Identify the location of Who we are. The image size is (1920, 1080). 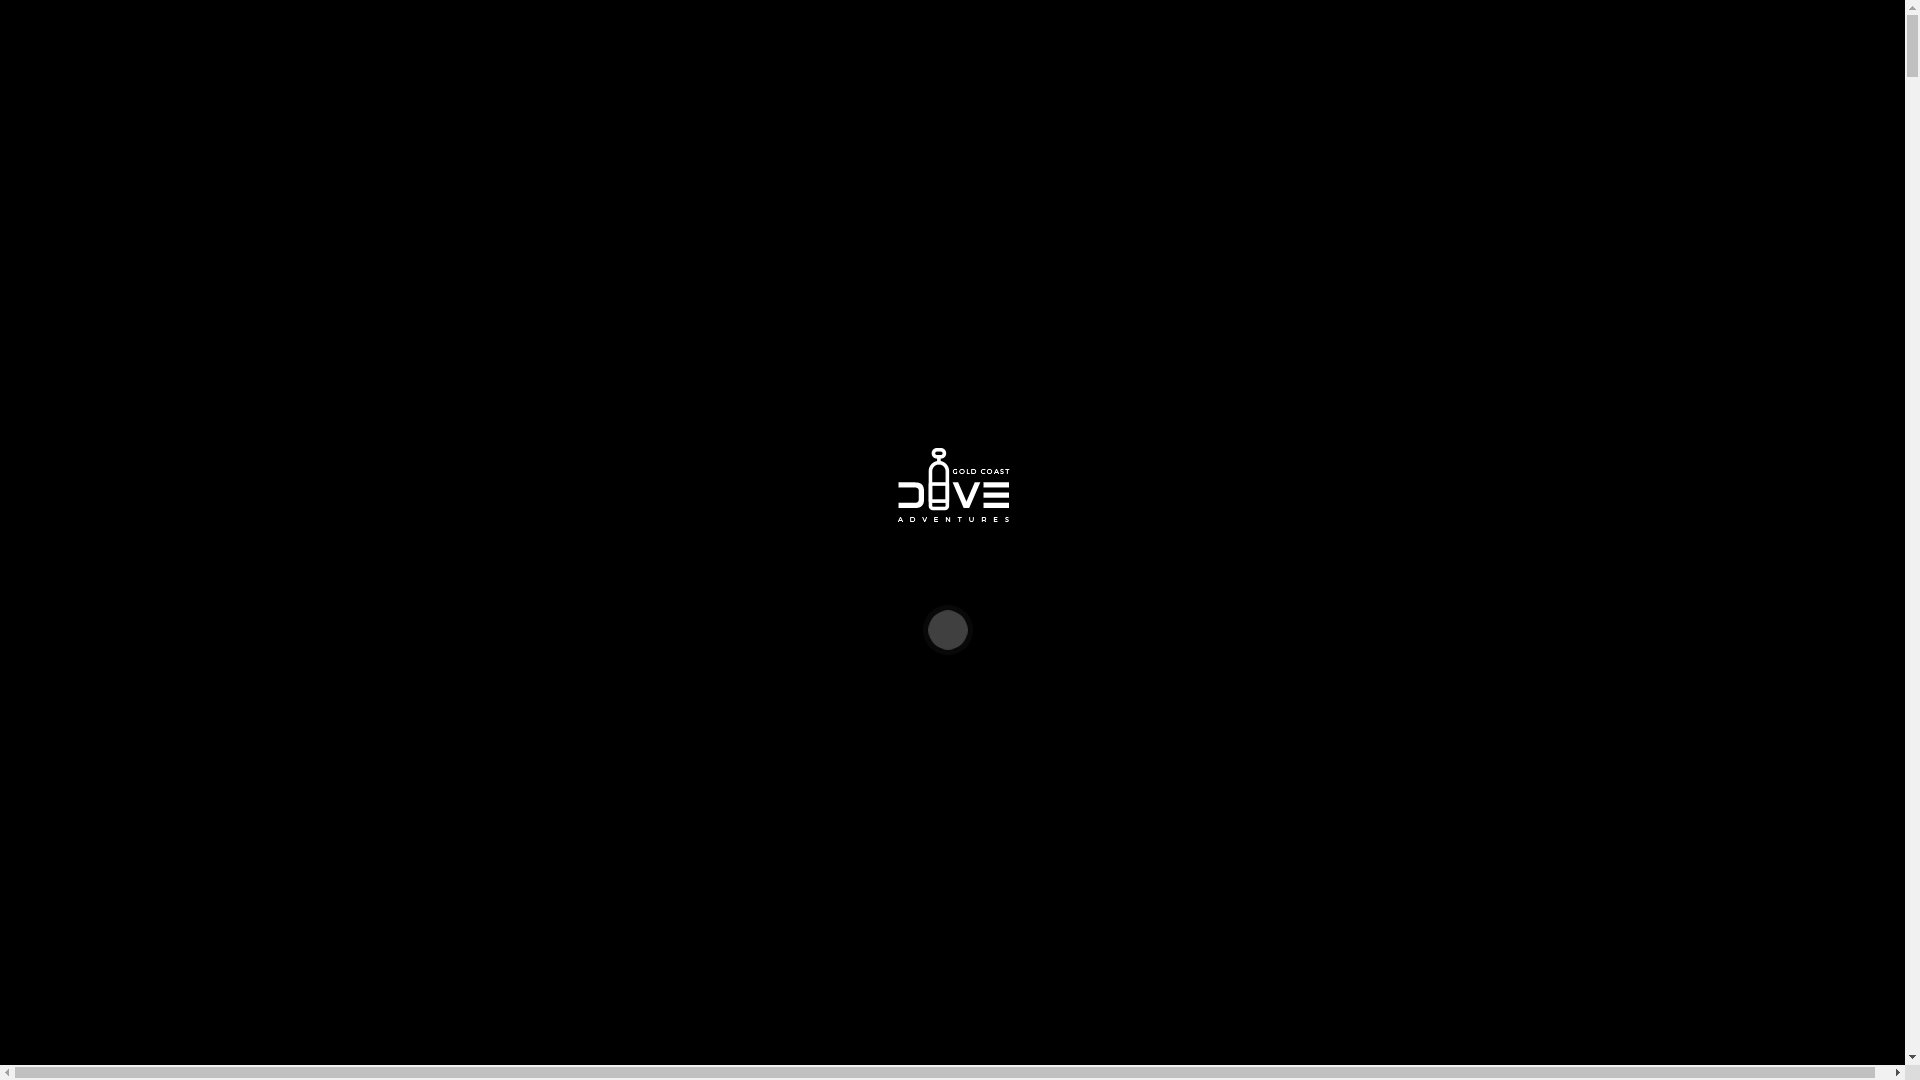
(118, 60).